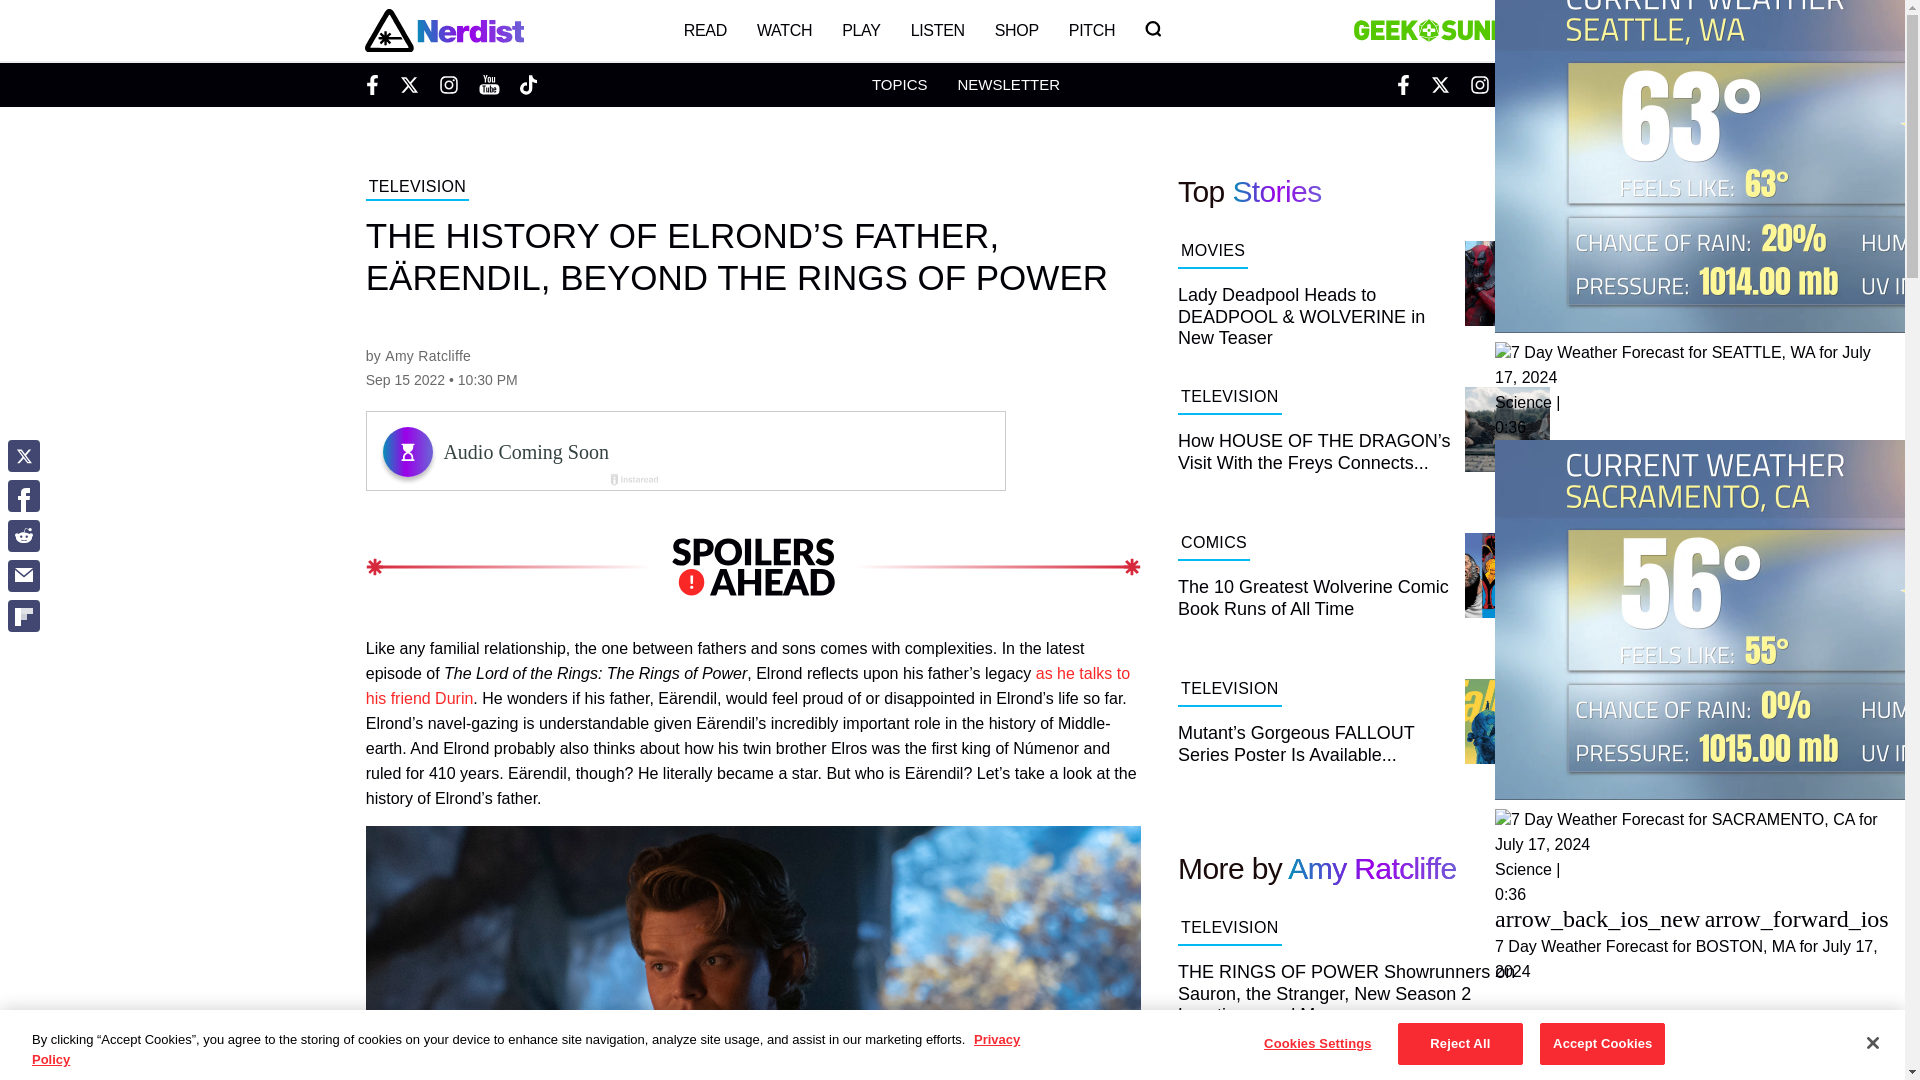  What do you see at coordinates (784, 30) in the screenshot?
I see `WATCH` at bounding box center [784, 30].